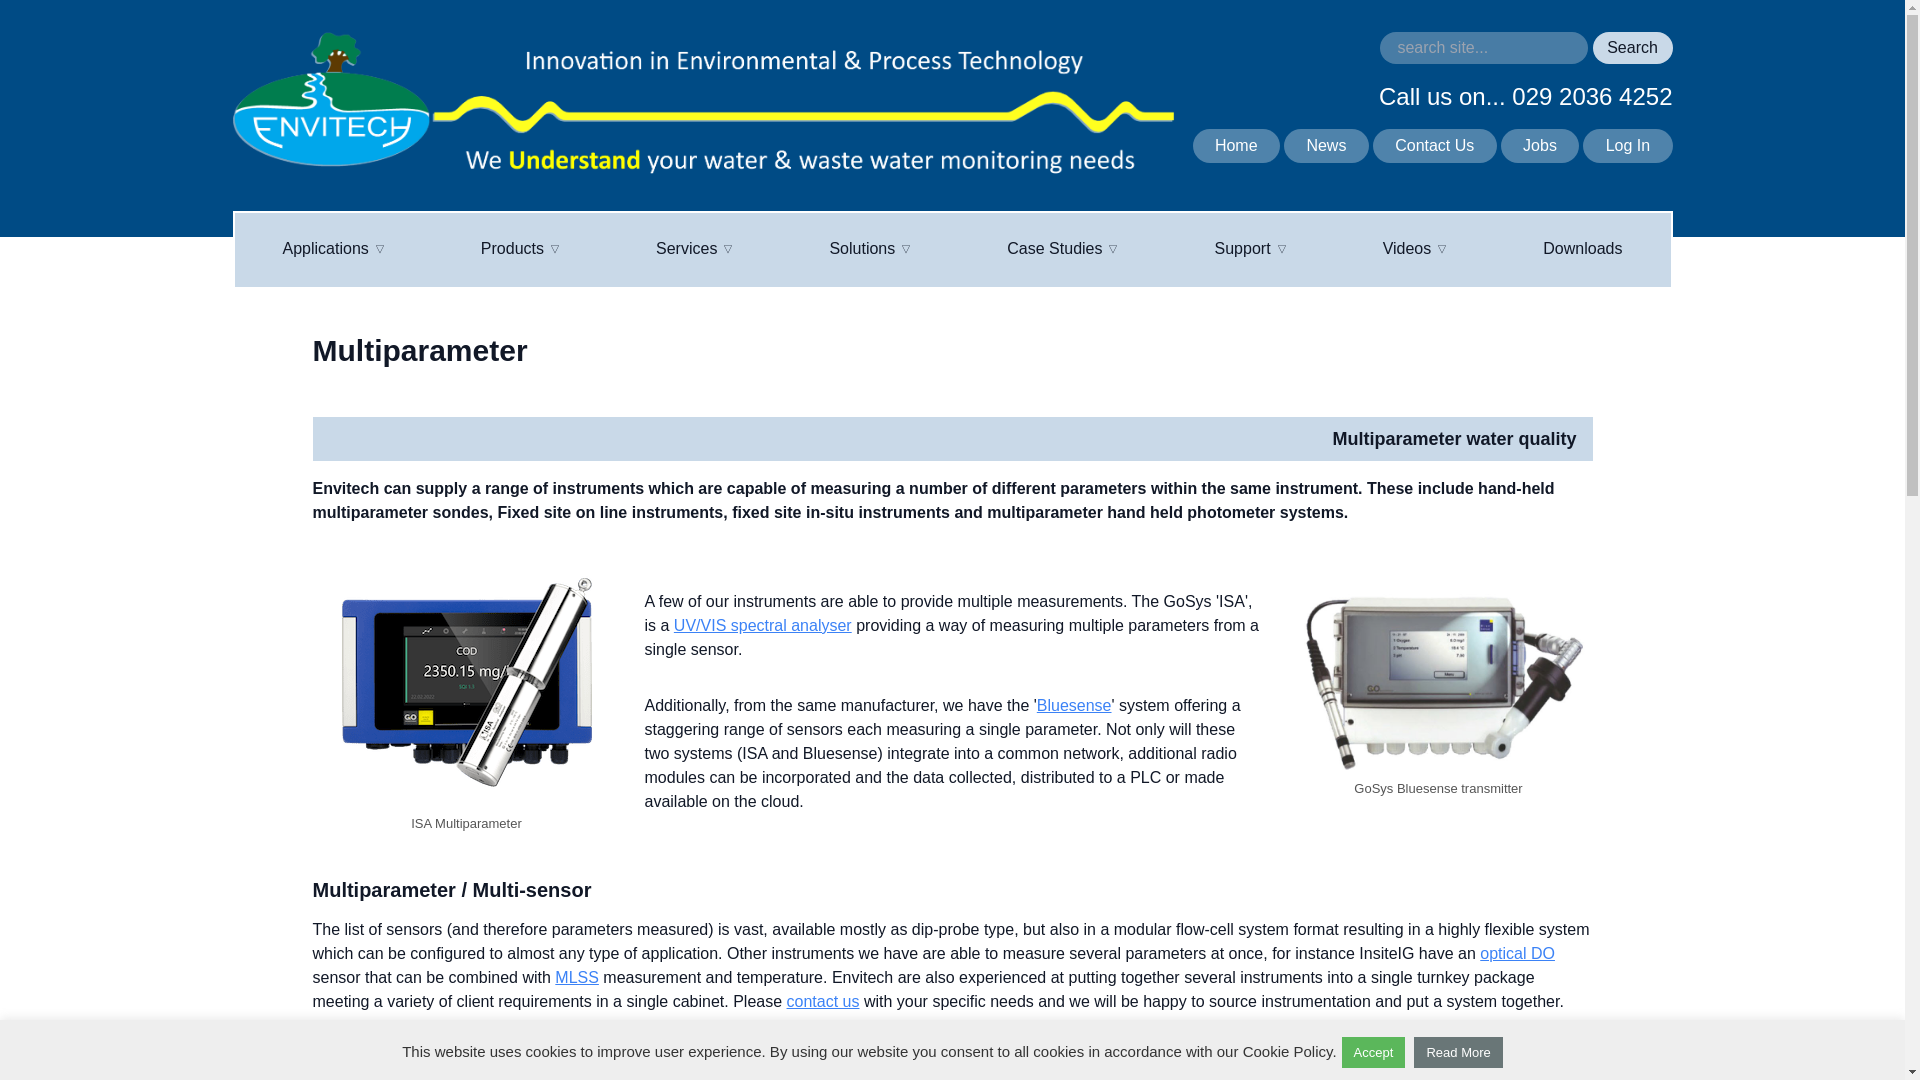  I want to click on Contact Us, so click(1434, 146).